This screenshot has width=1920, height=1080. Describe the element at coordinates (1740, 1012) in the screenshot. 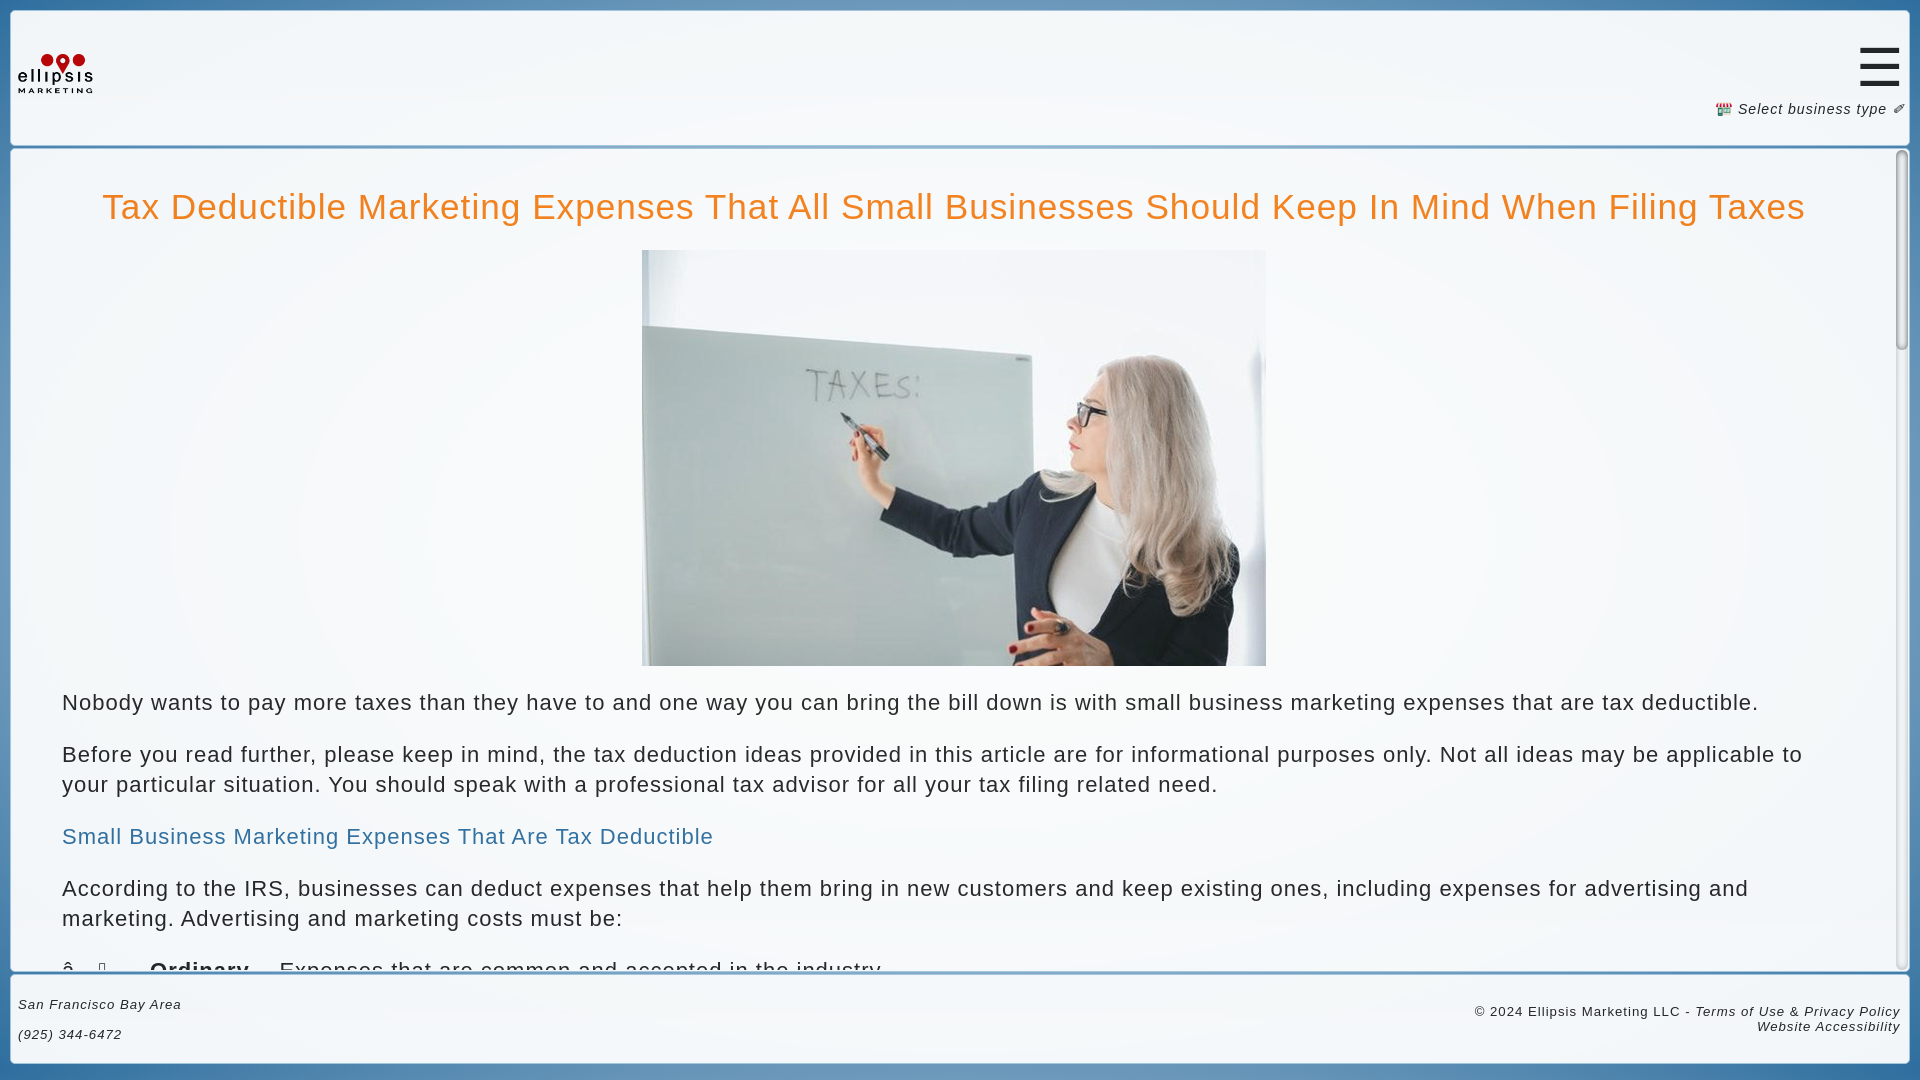

I see `Terms of Use` at that location.